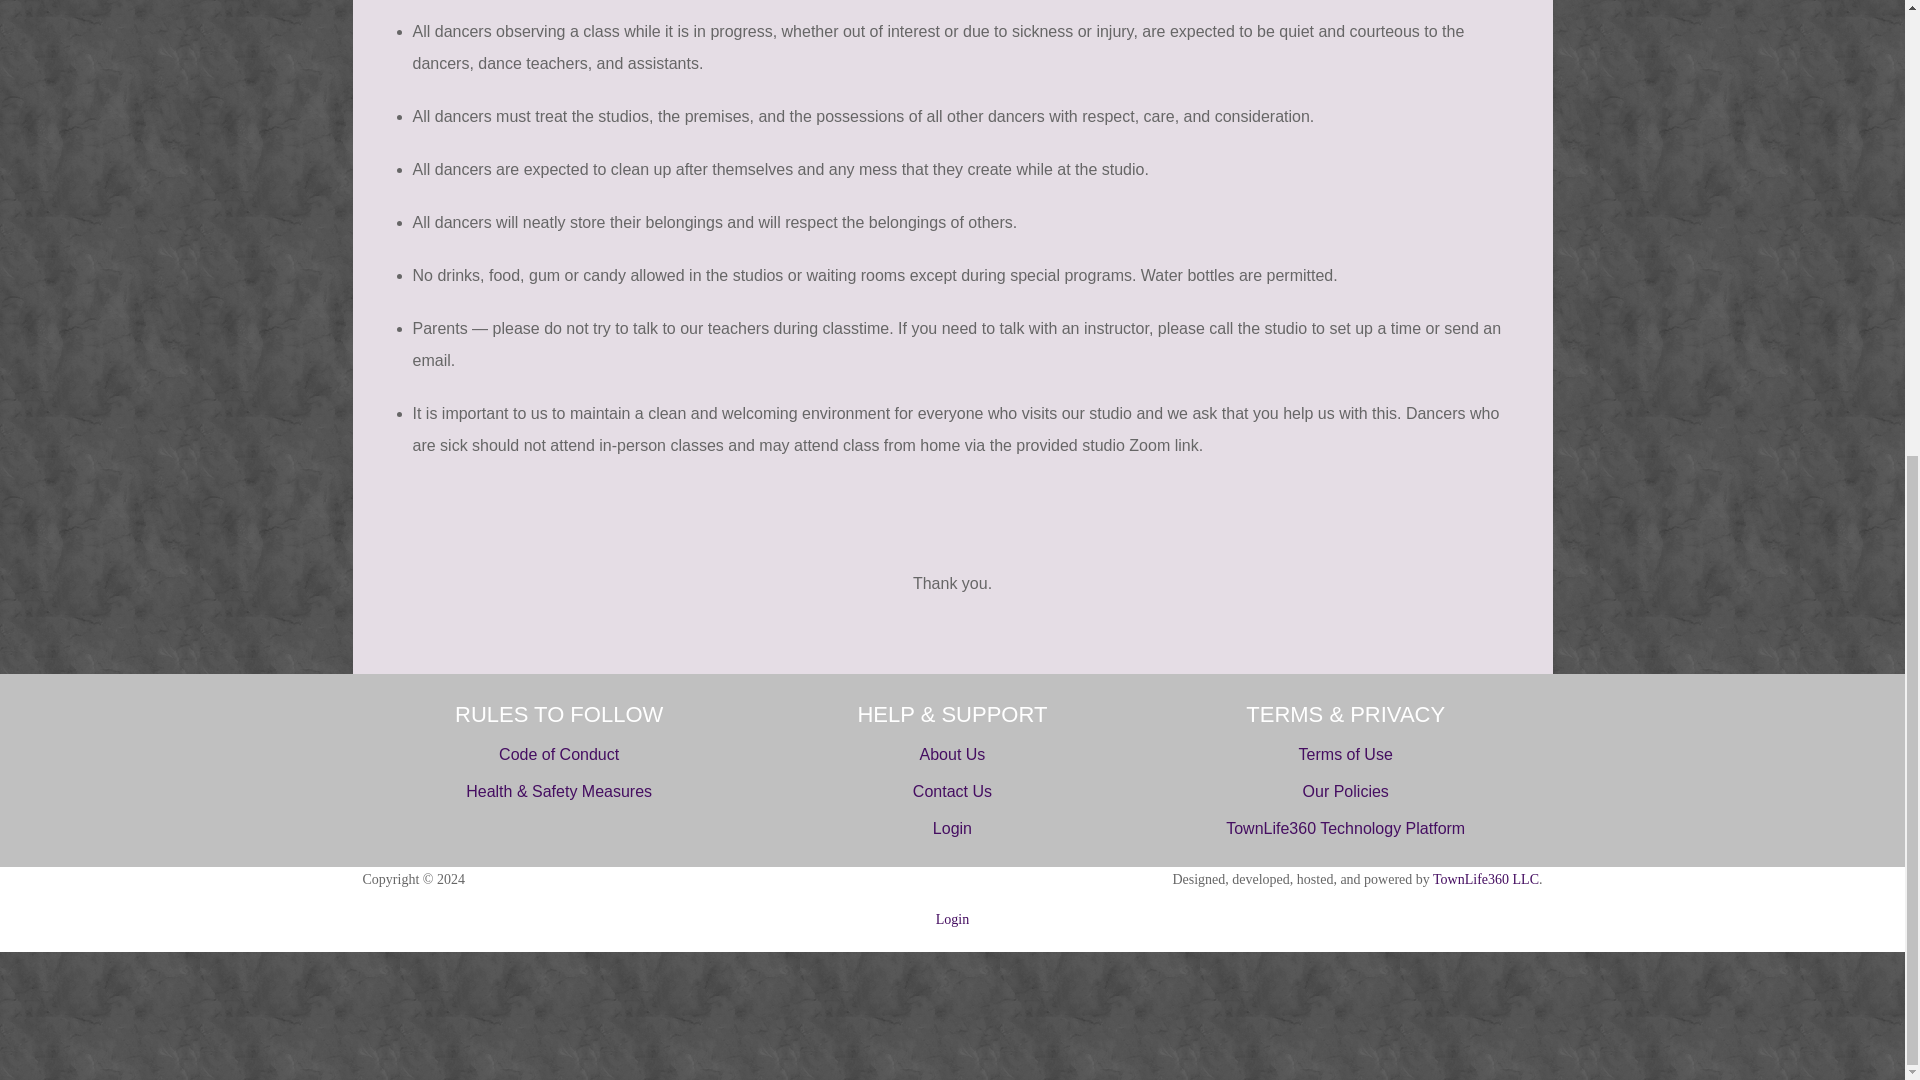  Describe the element at coordinates (1346, 792) in the screenshot. I see `Our Policies` at that location.